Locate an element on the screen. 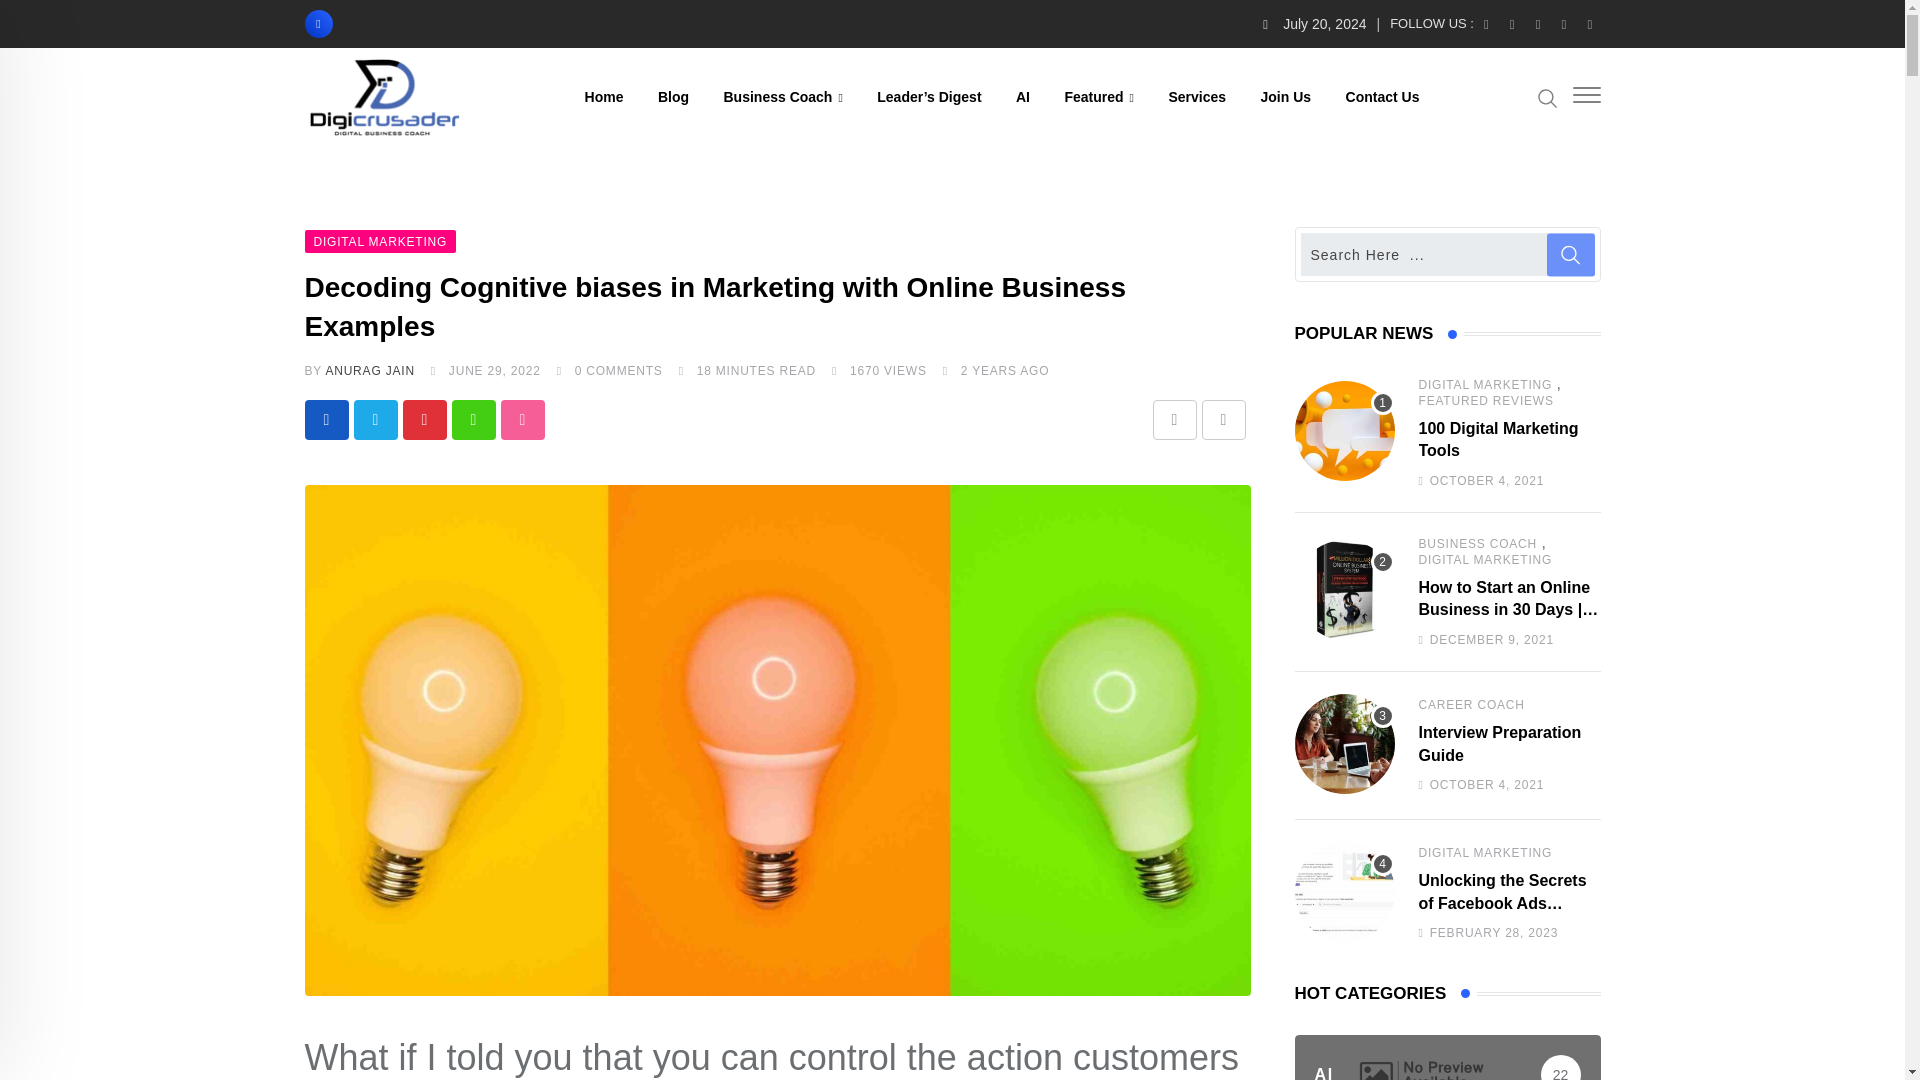 The image size is (1920, 1080). Posts by Anurag Jain is located at coordinates (369, 370).